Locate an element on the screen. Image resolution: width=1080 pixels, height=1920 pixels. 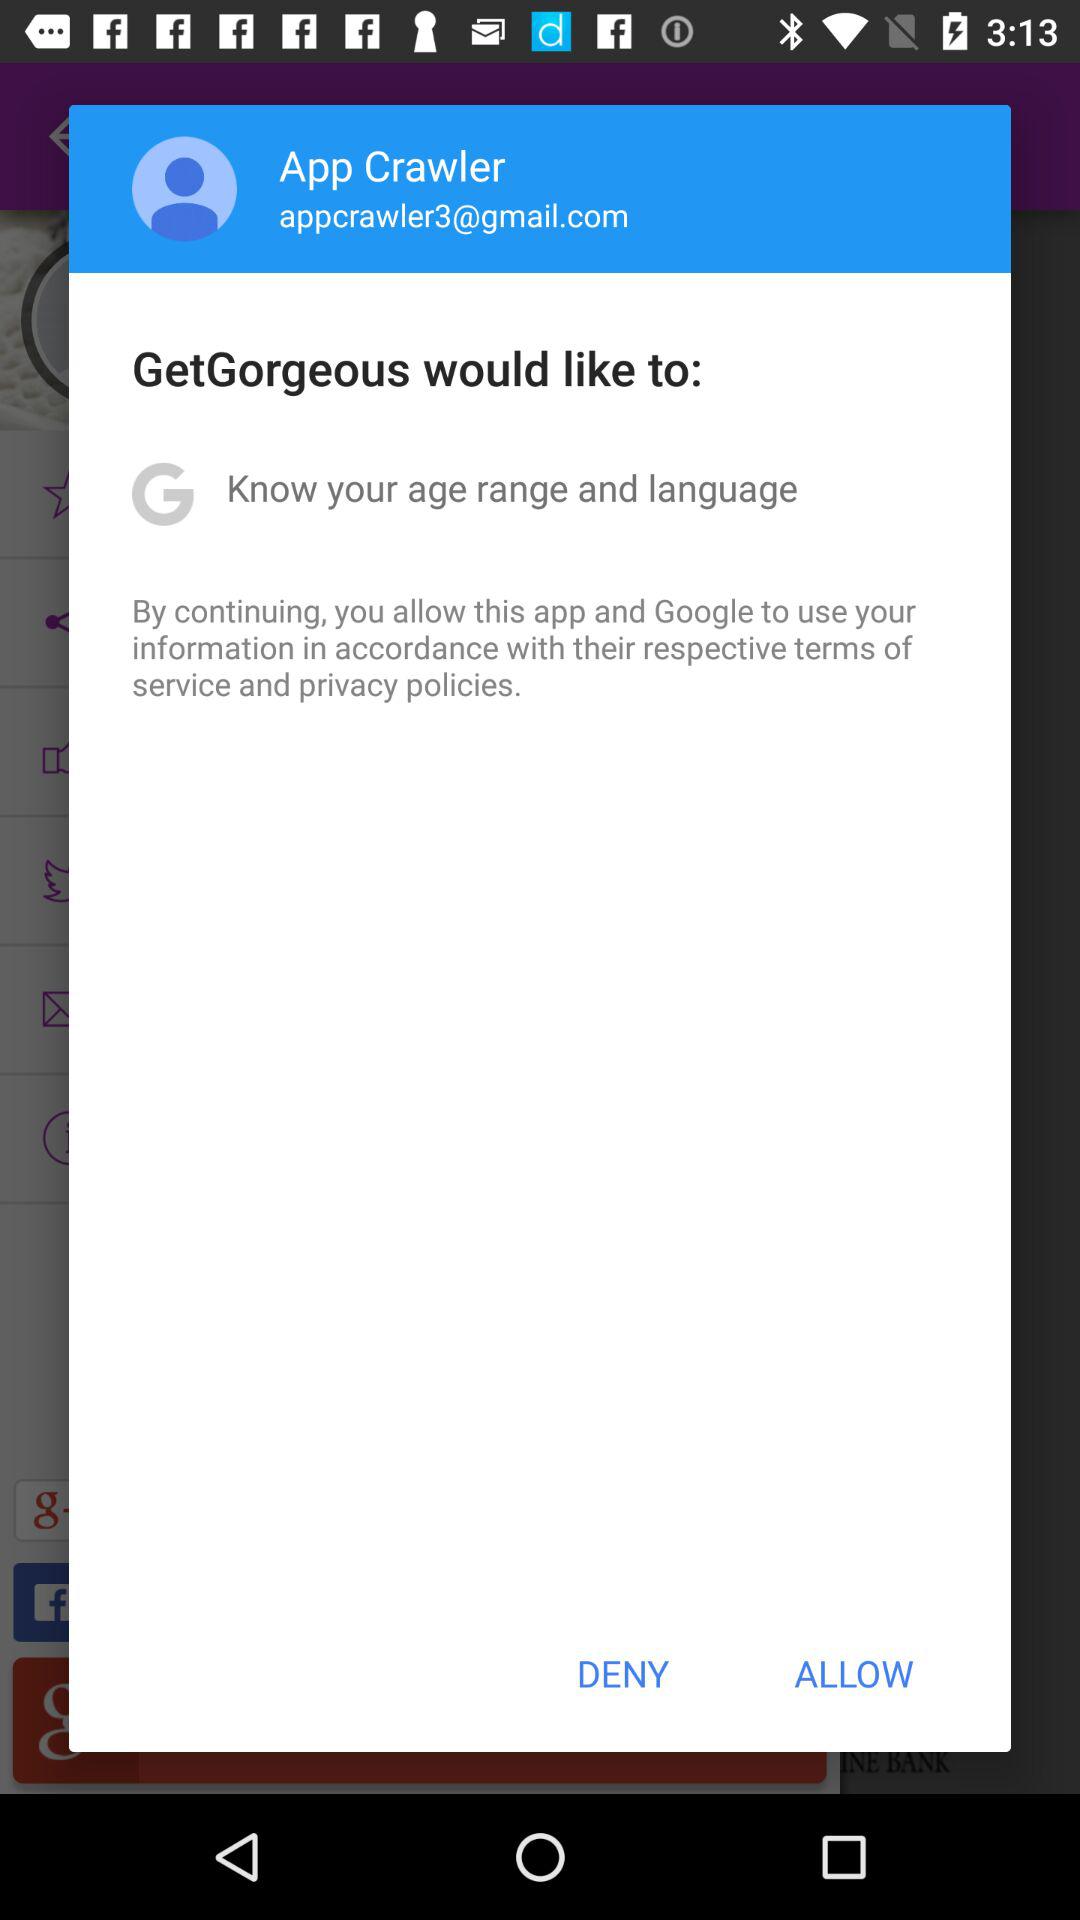
launch the icon below app crawler icon is located at coordinates (454, 214).